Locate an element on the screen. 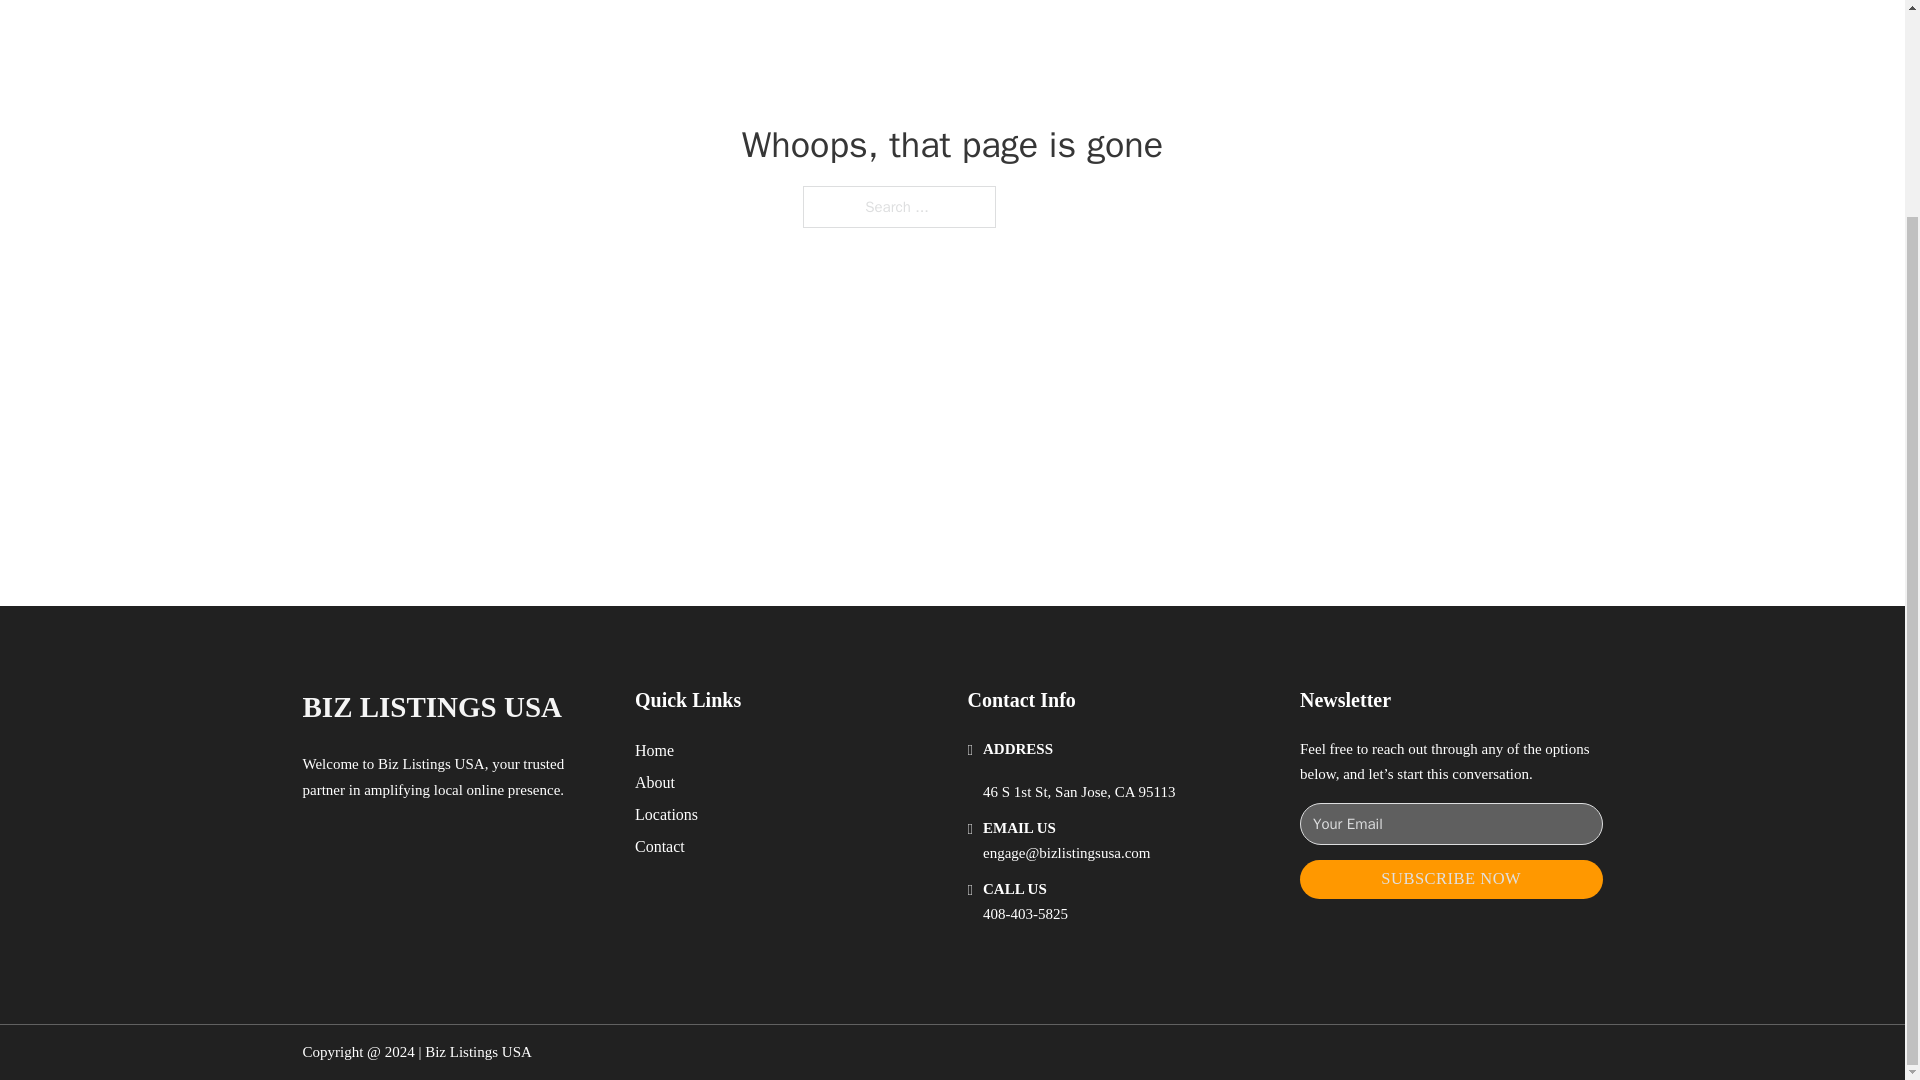  SUBSCRIBE NOW is located at coordinates (1451, 878).